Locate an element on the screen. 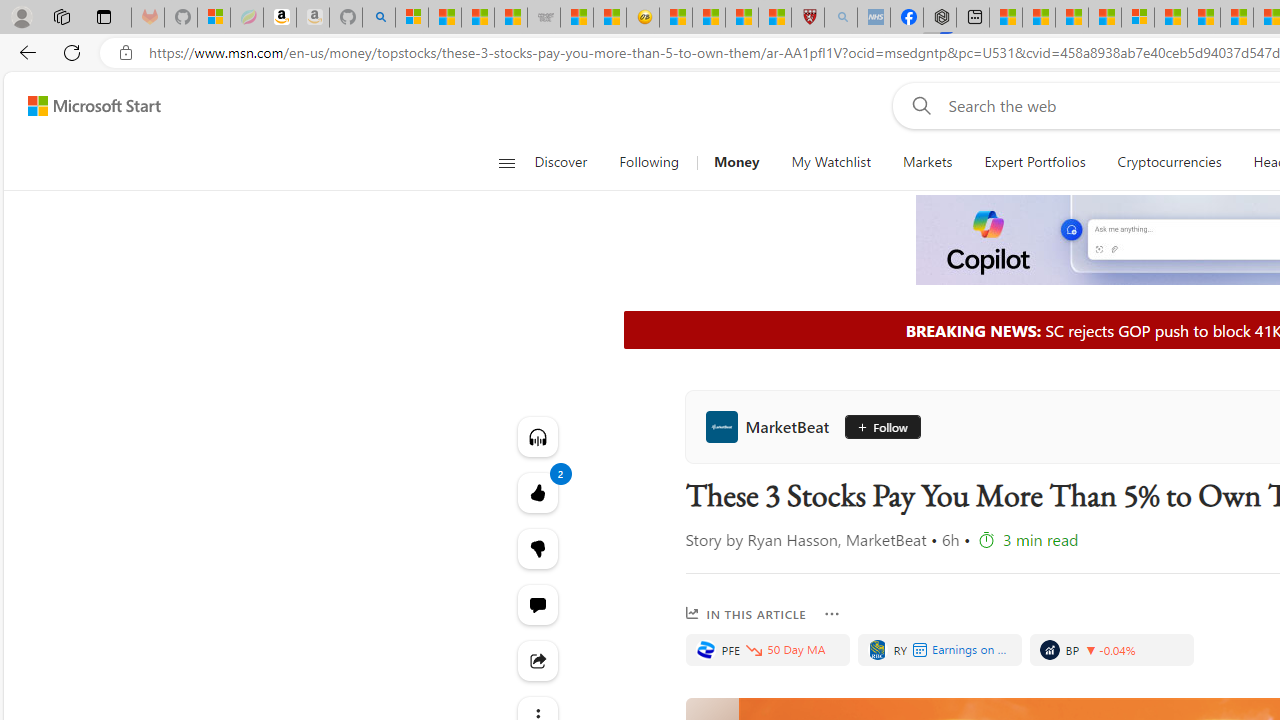  Expert Portfolios is located at coordinates (1034, 162).